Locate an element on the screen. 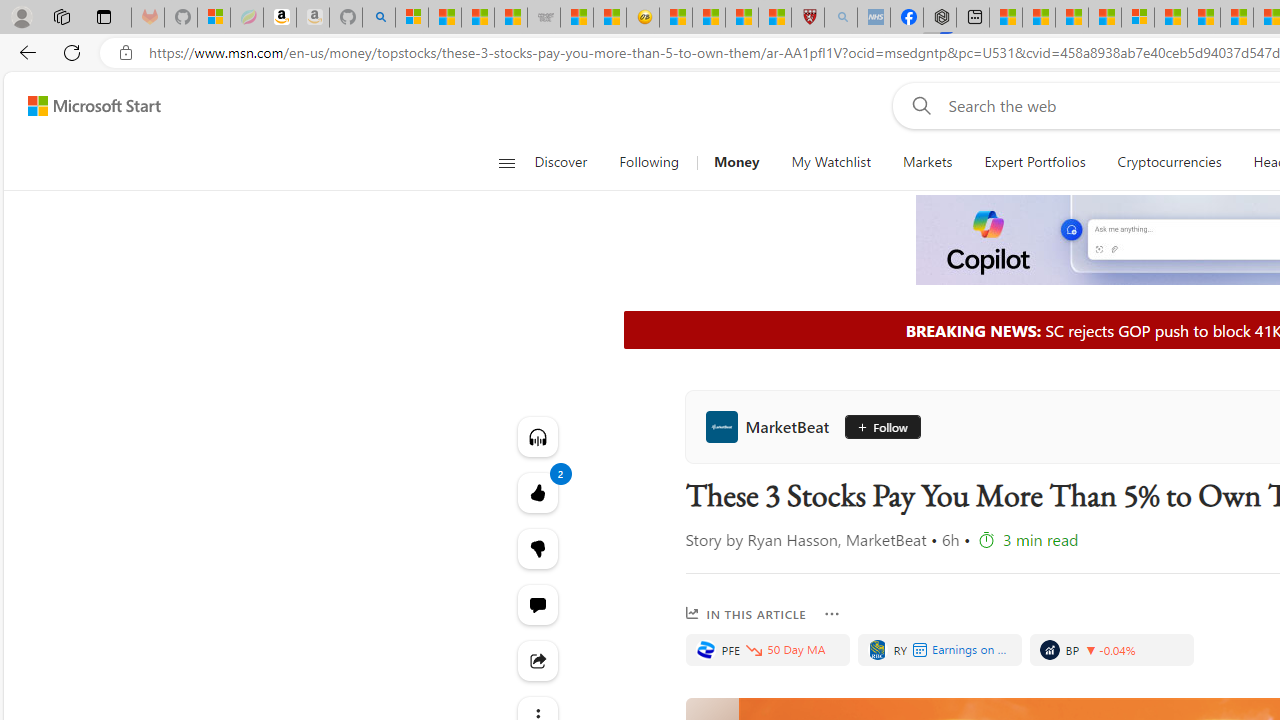  Expert Portfolios is located at coordinates (1034, 162).